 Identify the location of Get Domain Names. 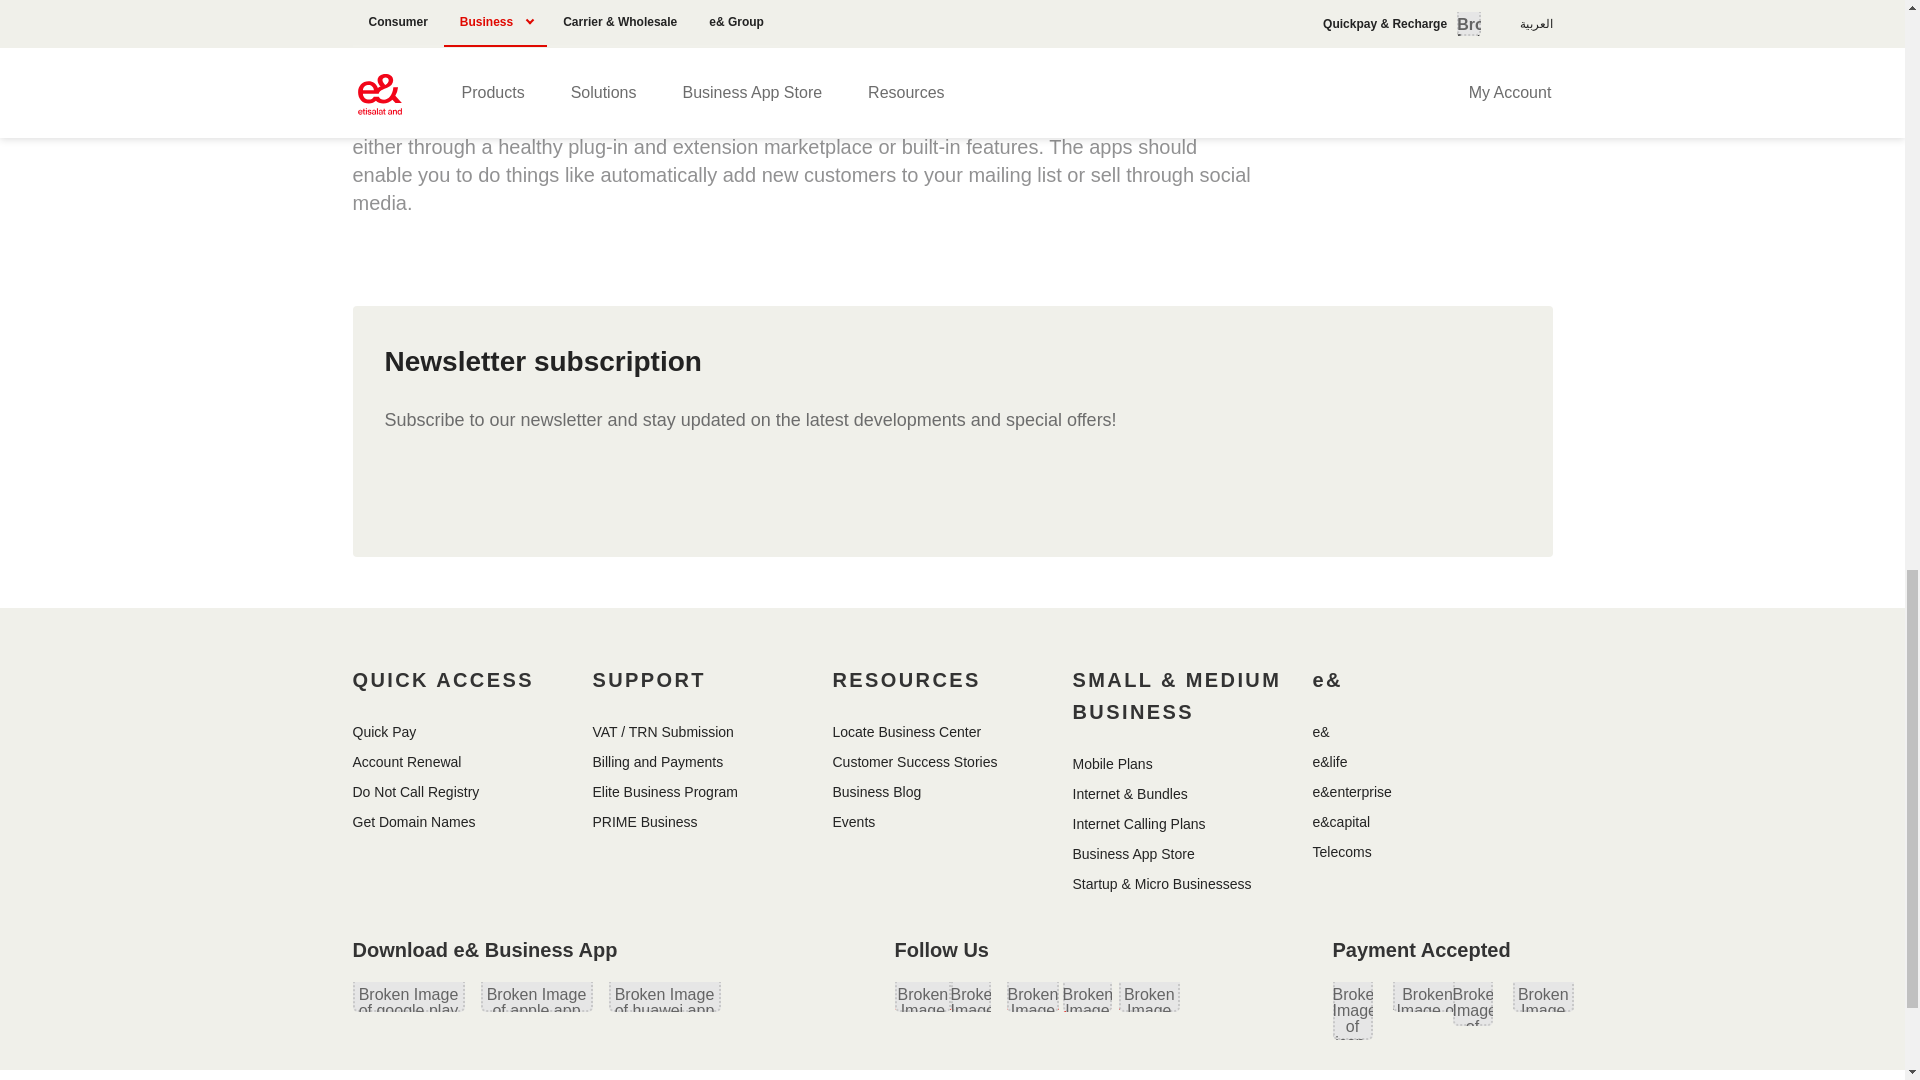
(412, 822).